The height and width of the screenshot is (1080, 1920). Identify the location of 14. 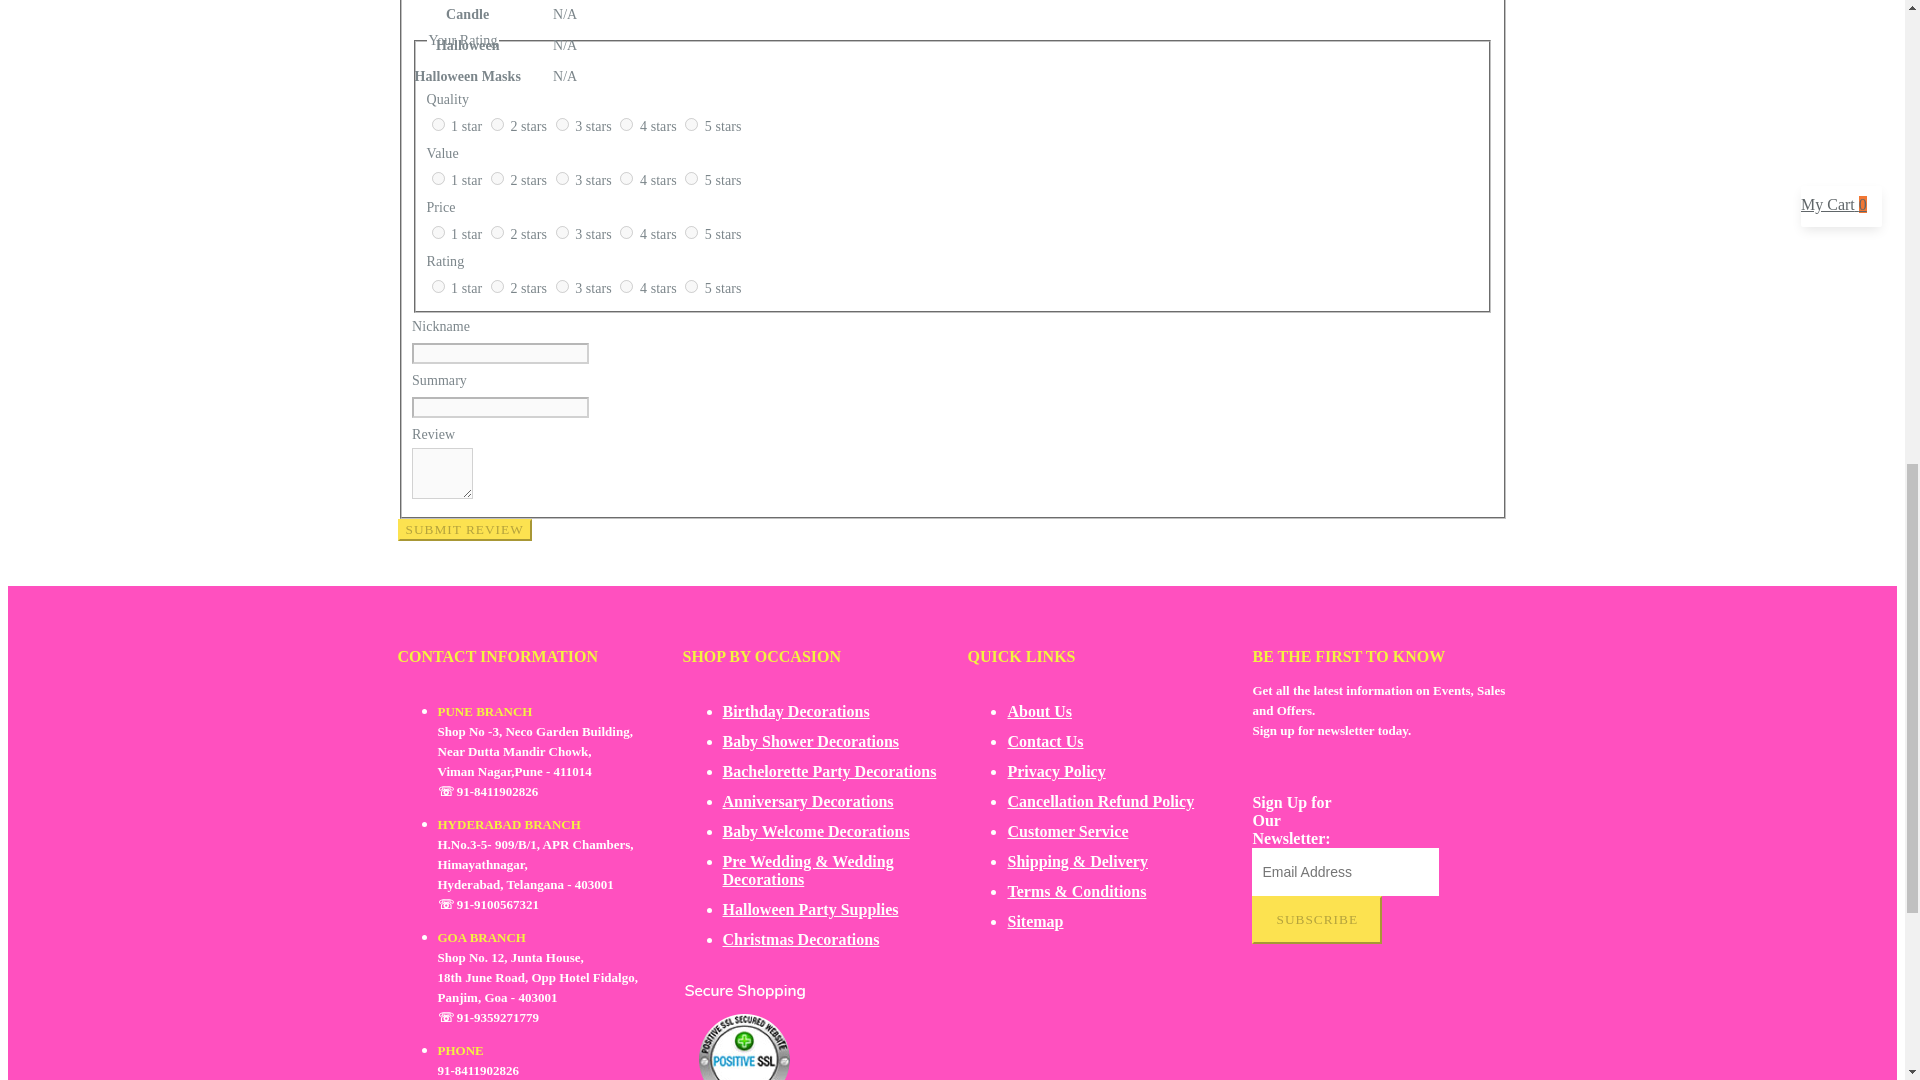
(626, 232).